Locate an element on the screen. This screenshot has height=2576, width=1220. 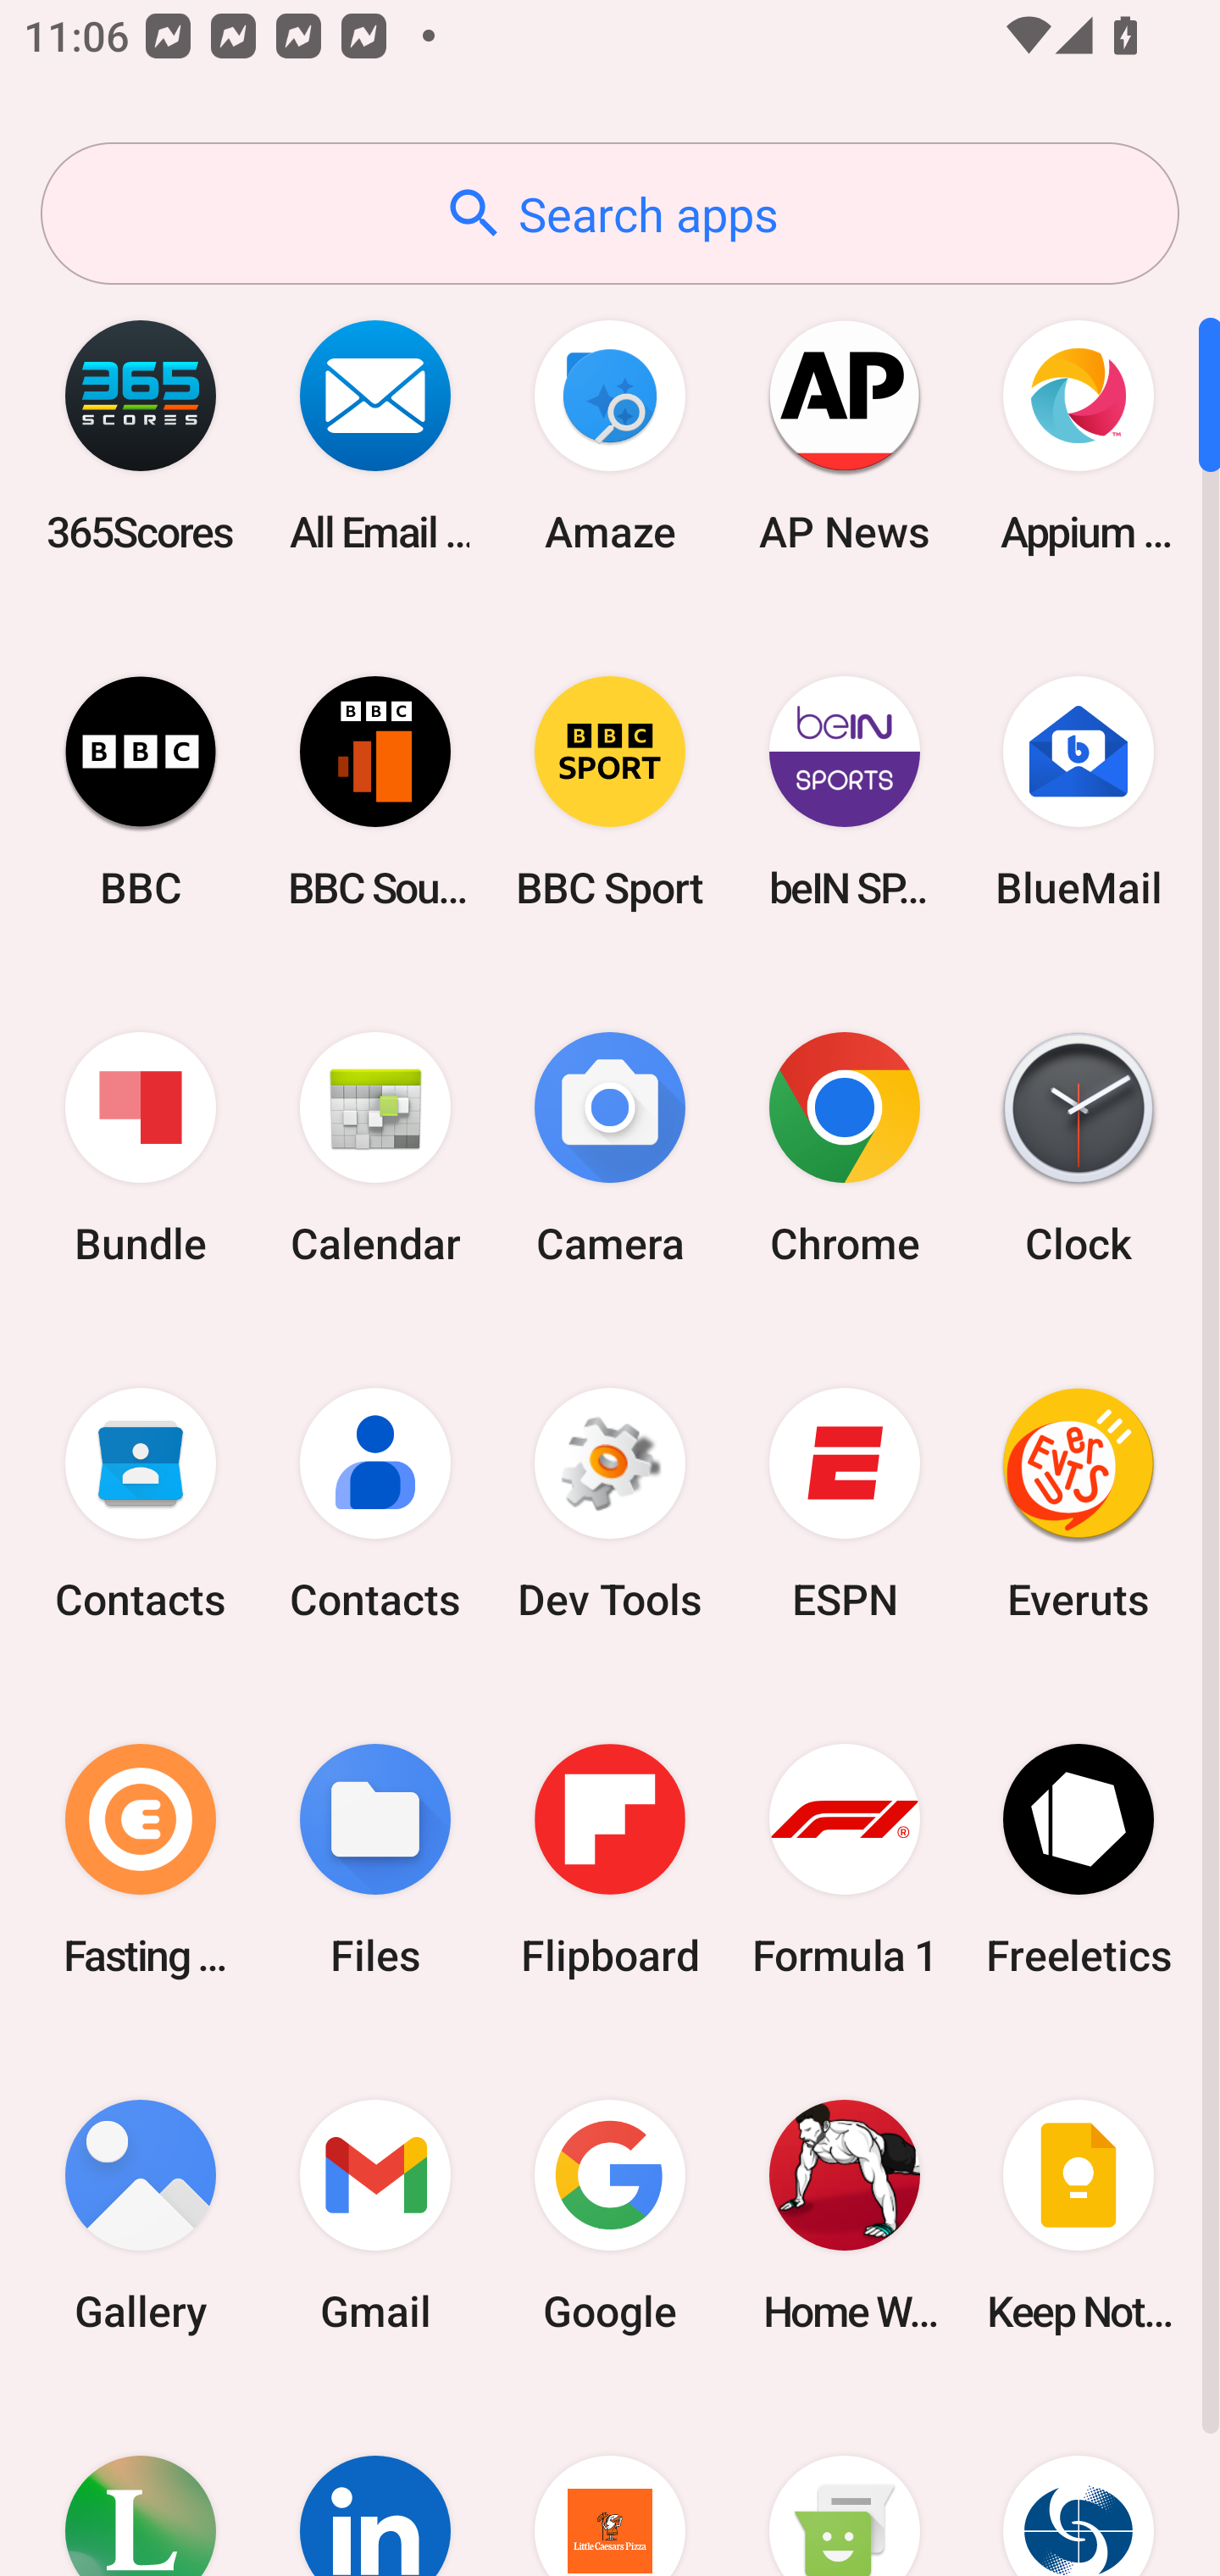
Gmail is located at coordinates (375, 2215).